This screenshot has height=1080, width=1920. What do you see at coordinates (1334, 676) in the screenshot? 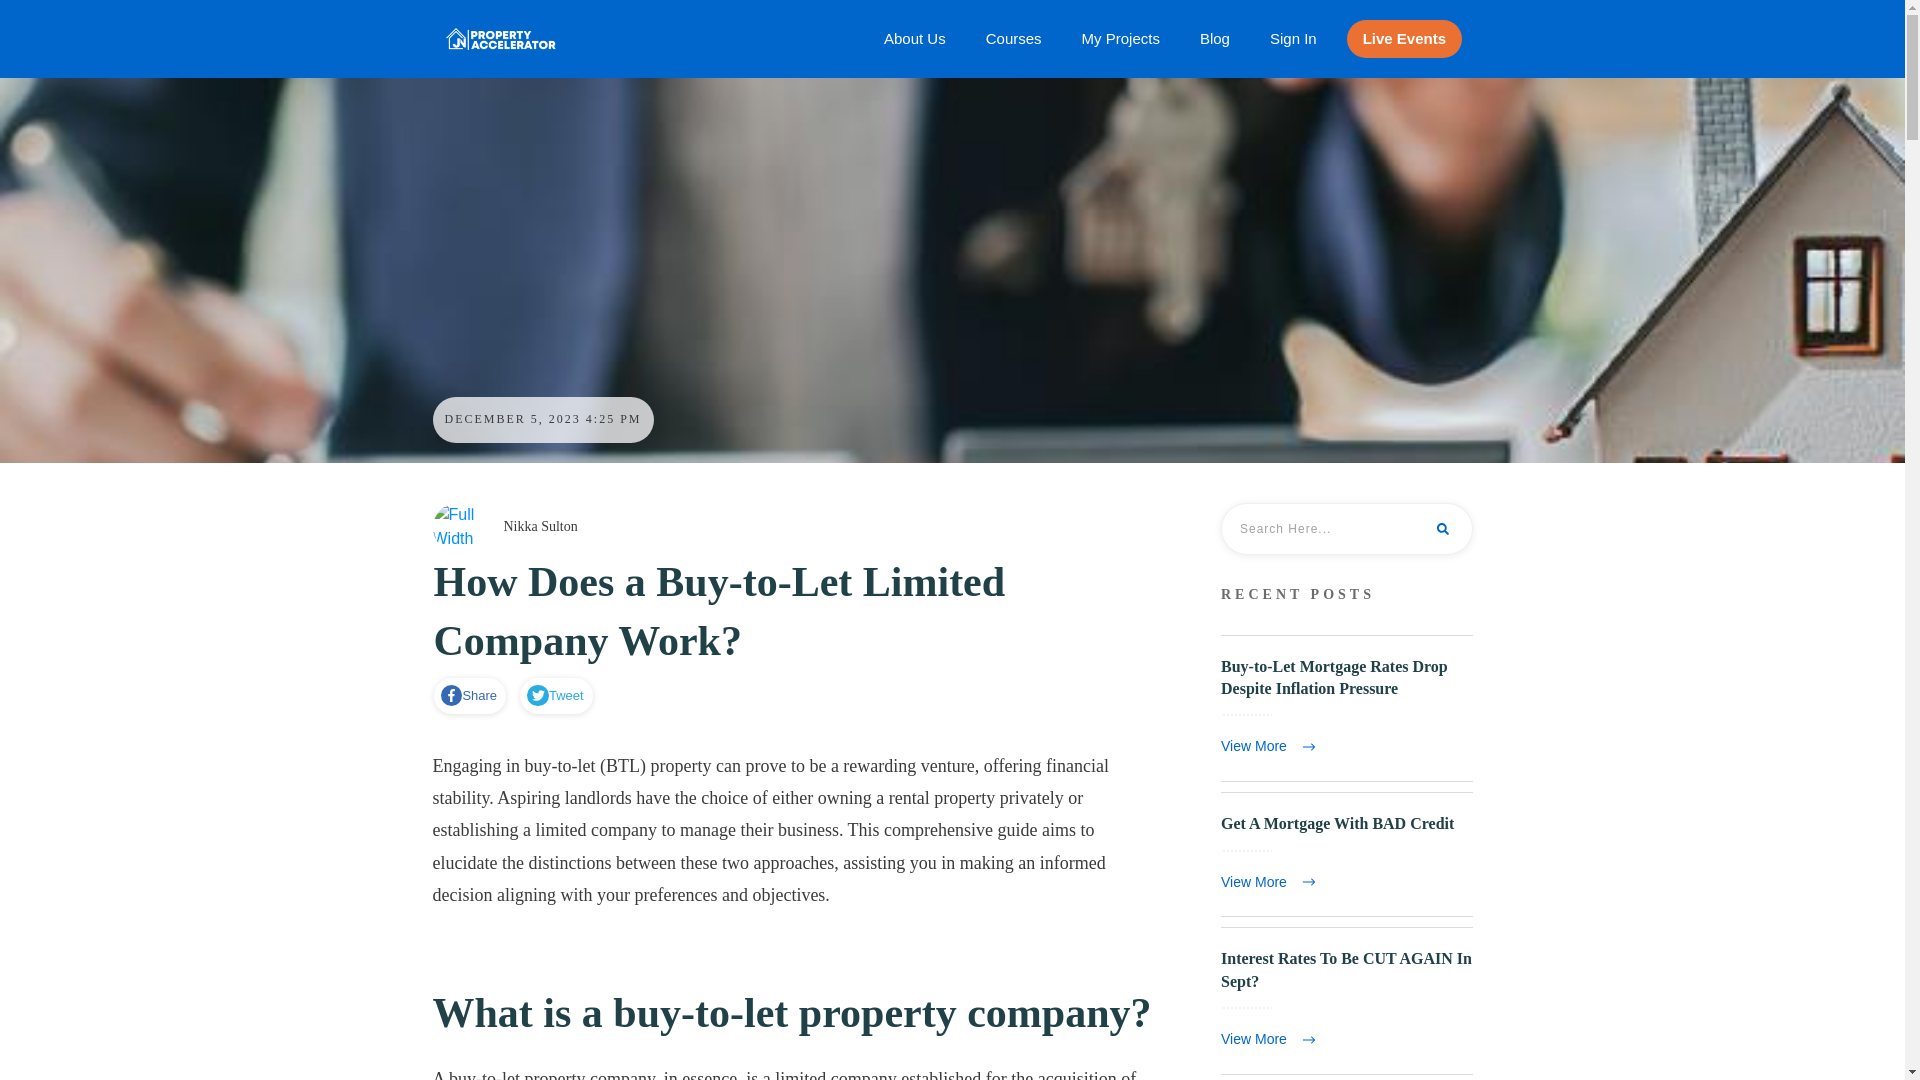
I see `Buy-to-Let Mortgage Rates Drop Despite Inflation Pressure` at bounding box center [1334, 676].